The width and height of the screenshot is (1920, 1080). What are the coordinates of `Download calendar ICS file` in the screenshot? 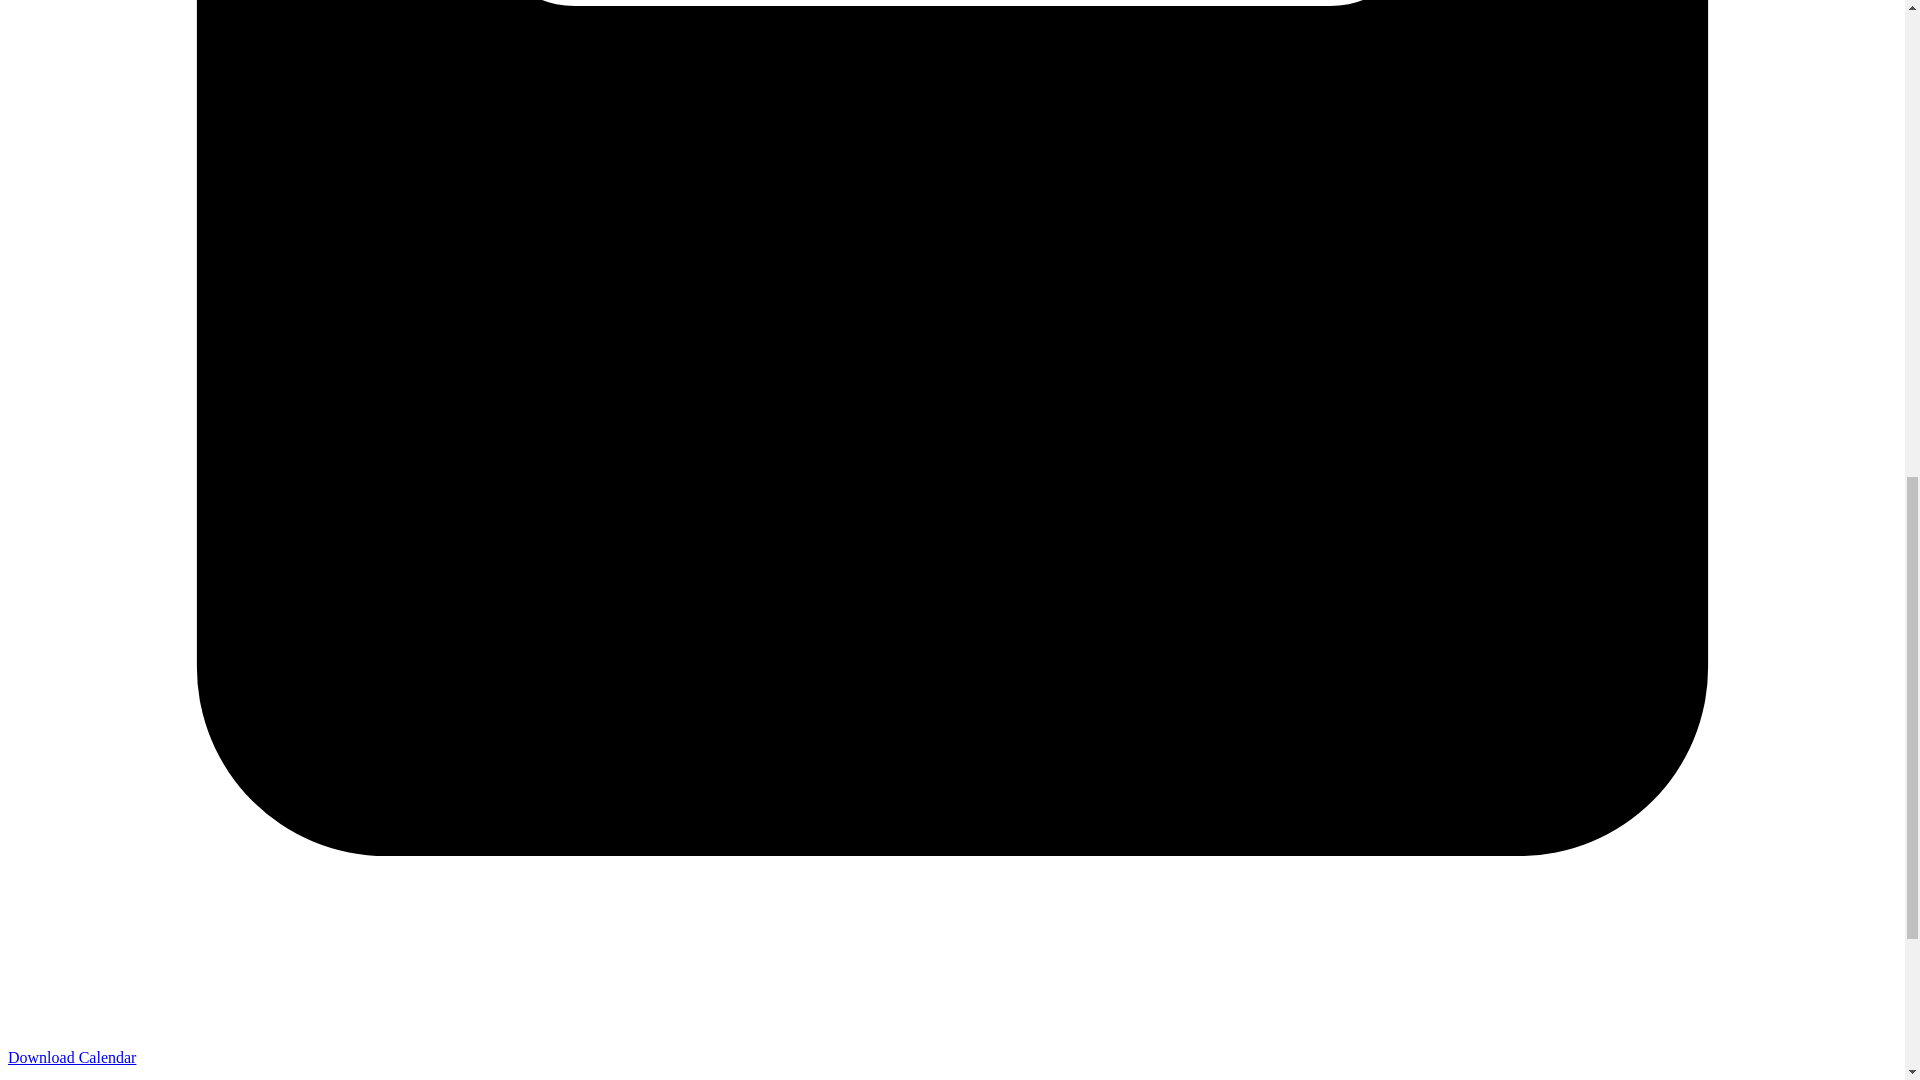 It's located at (72, 1056).